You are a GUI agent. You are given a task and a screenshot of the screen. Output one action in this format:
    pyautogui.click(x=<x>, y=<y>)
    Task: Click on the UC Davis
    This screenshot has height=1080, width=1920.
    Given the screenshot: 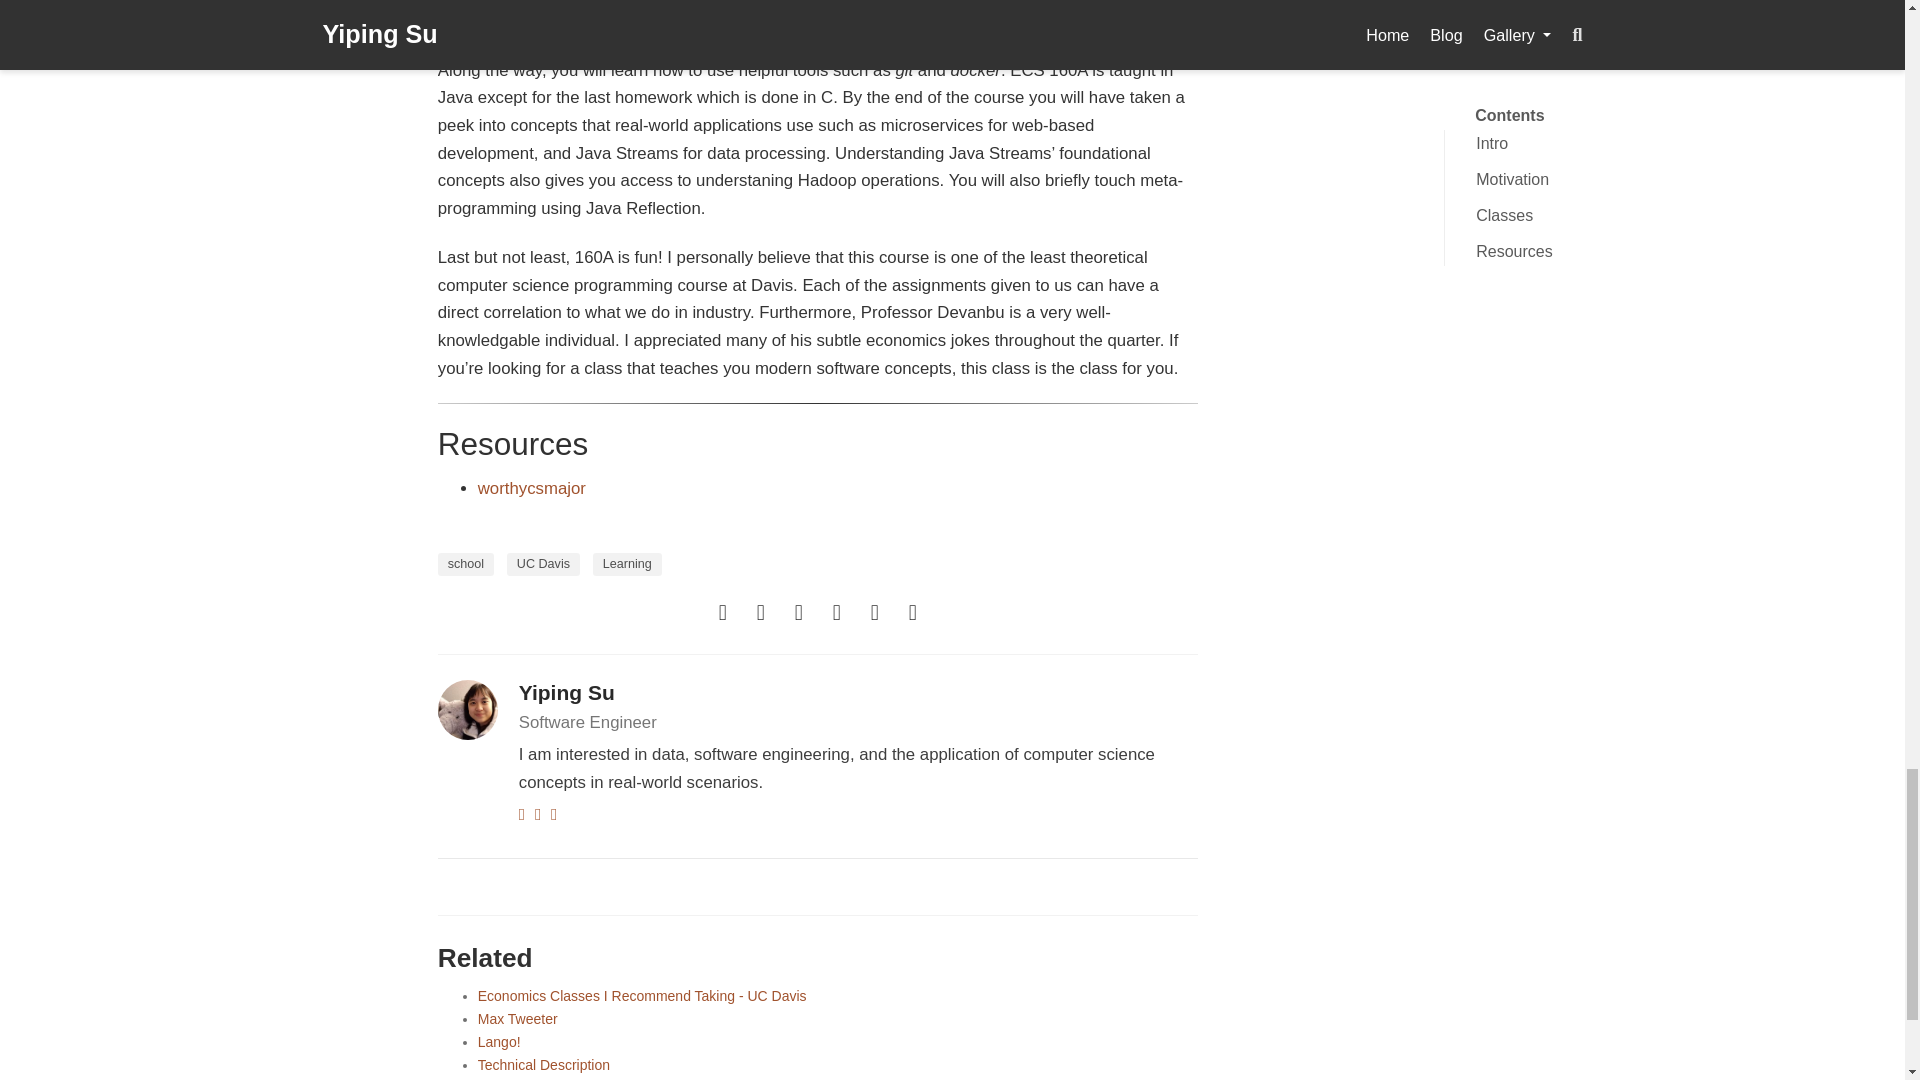 What is the action you would take?
    pyautogui.click(x=542, y=564)
    